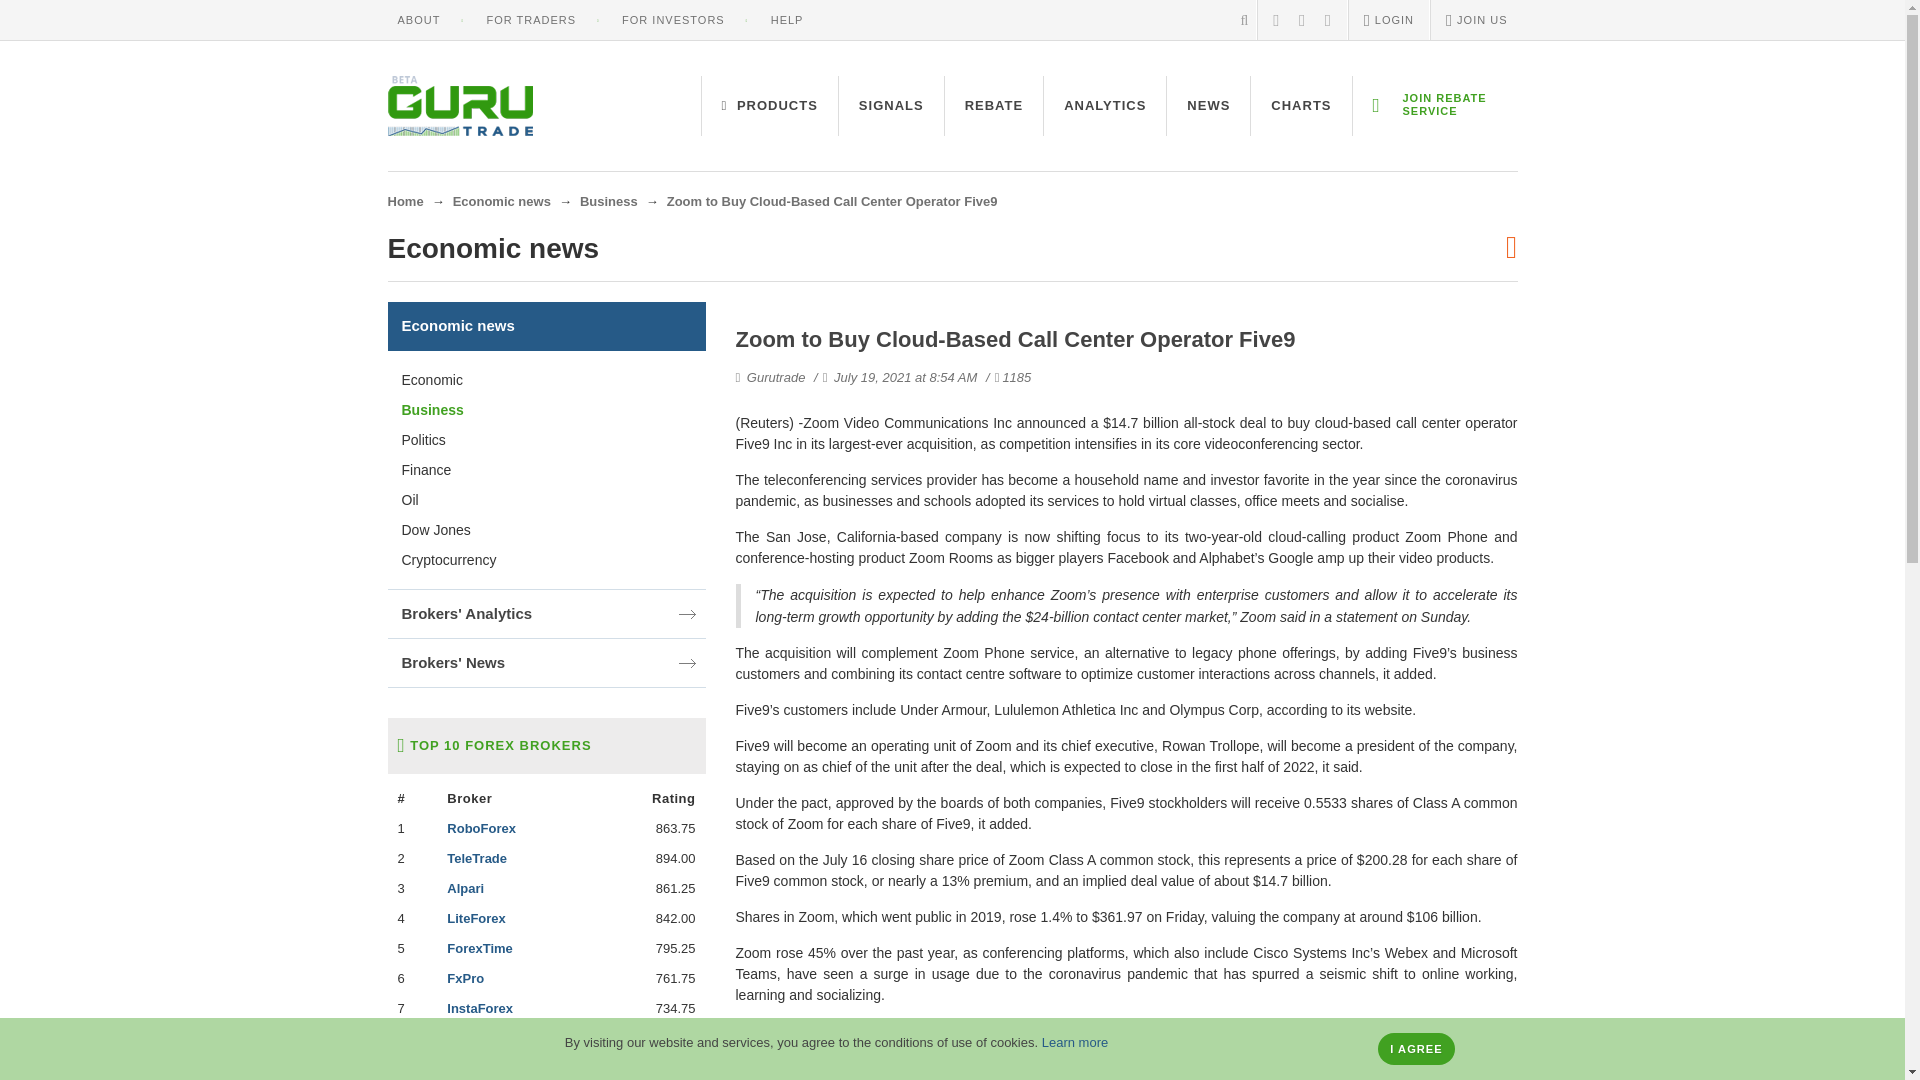 Image resolution: width=1920 pixels, height=1080 pixels. Describe the element at coordinates (1434, 106) in the screenshot. I see `JOIN REBATE SERVICE` at that location.